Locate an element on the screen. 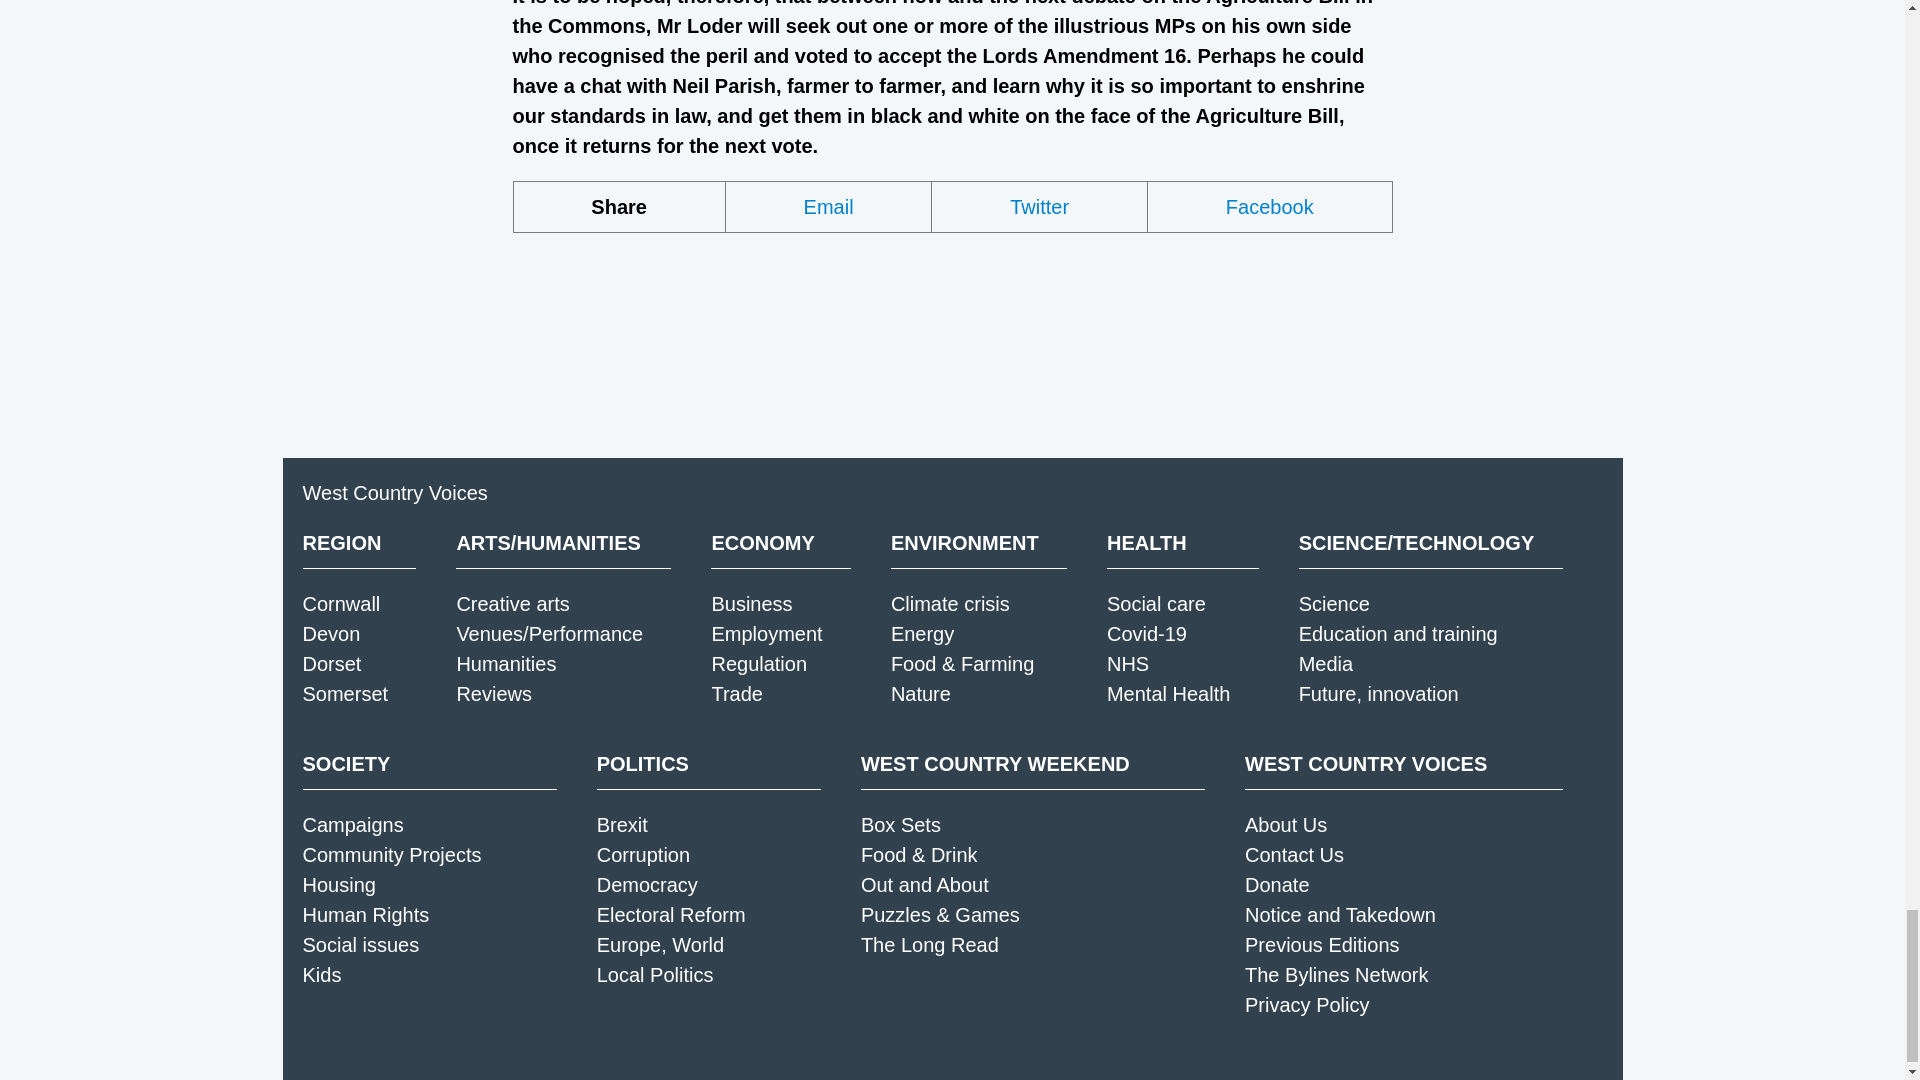  Cornwall is located at coordinates (340, 603).